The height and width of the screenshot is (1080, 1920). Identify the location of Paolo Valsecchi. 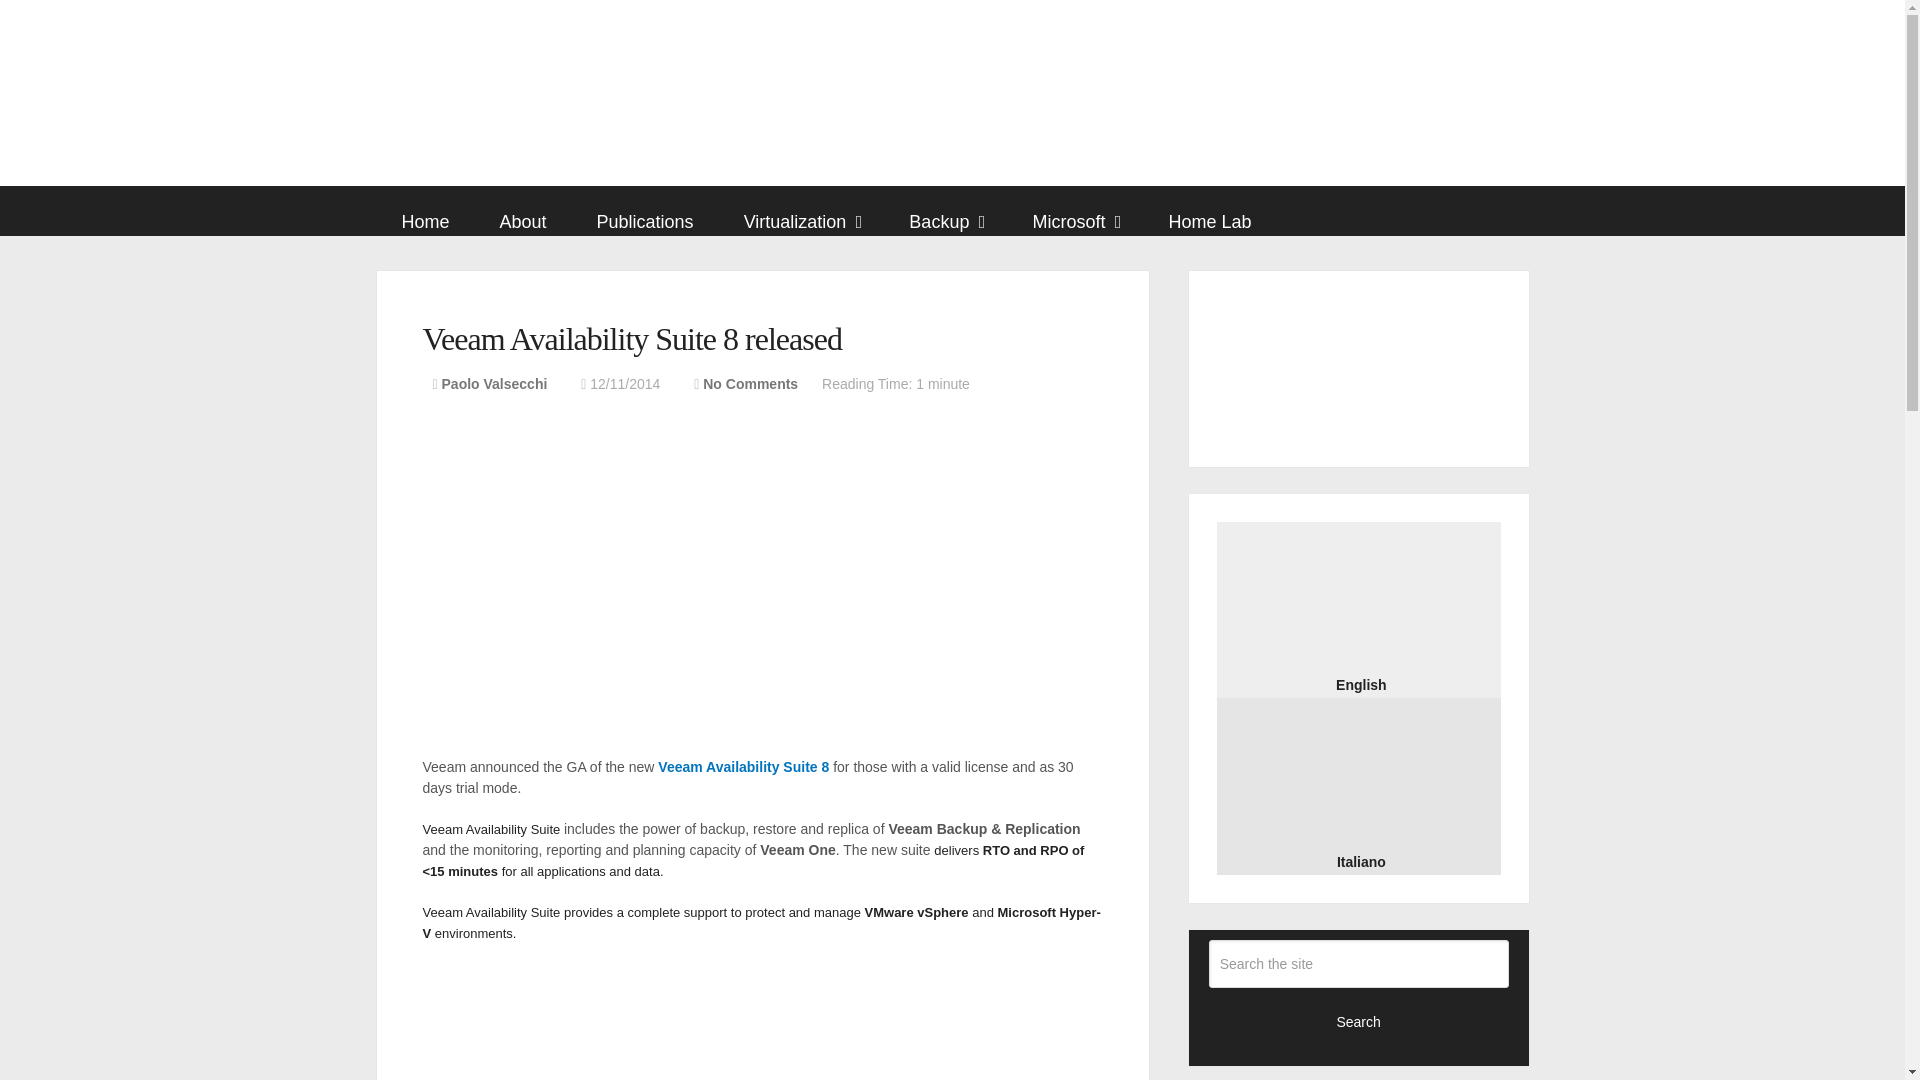
(494, 384).